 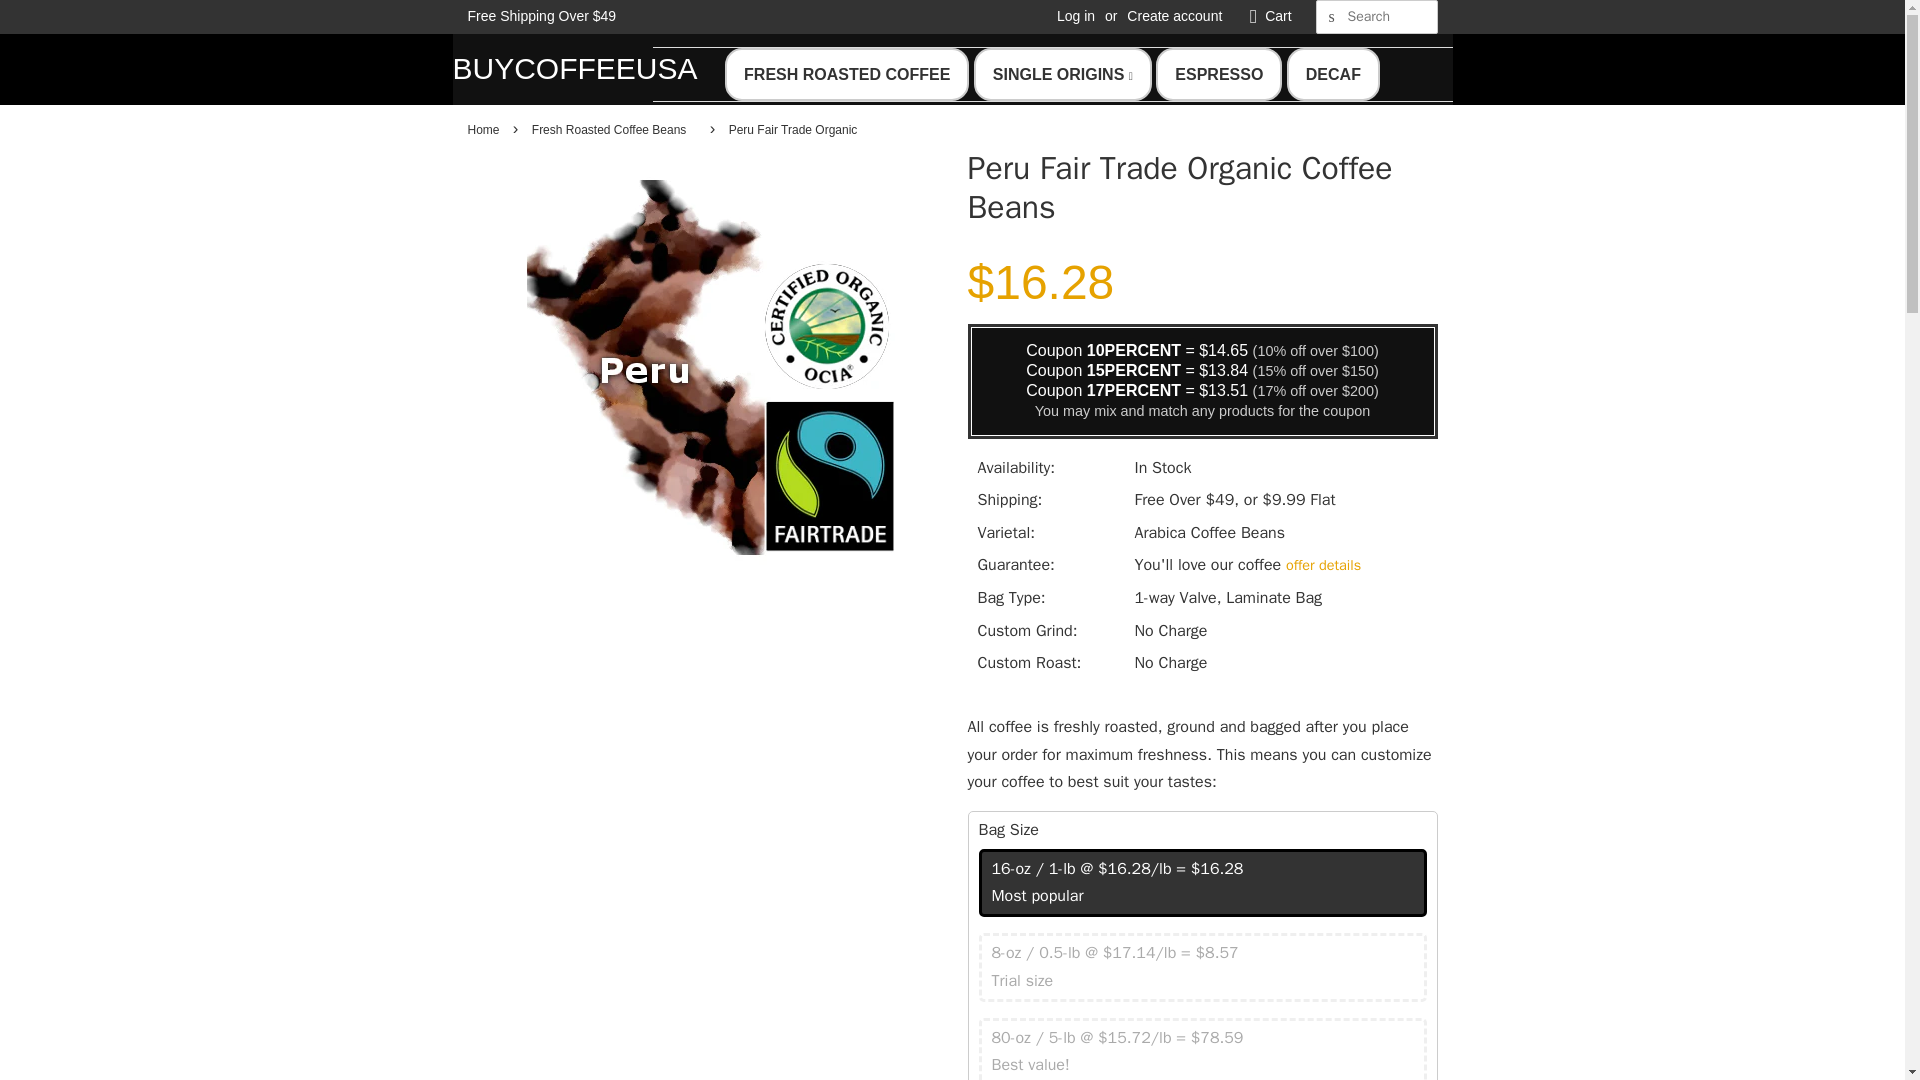 What do you see at coordinates (1330, 17) in the screenshot?
I see `Search` at bounding box center [1330, 17].